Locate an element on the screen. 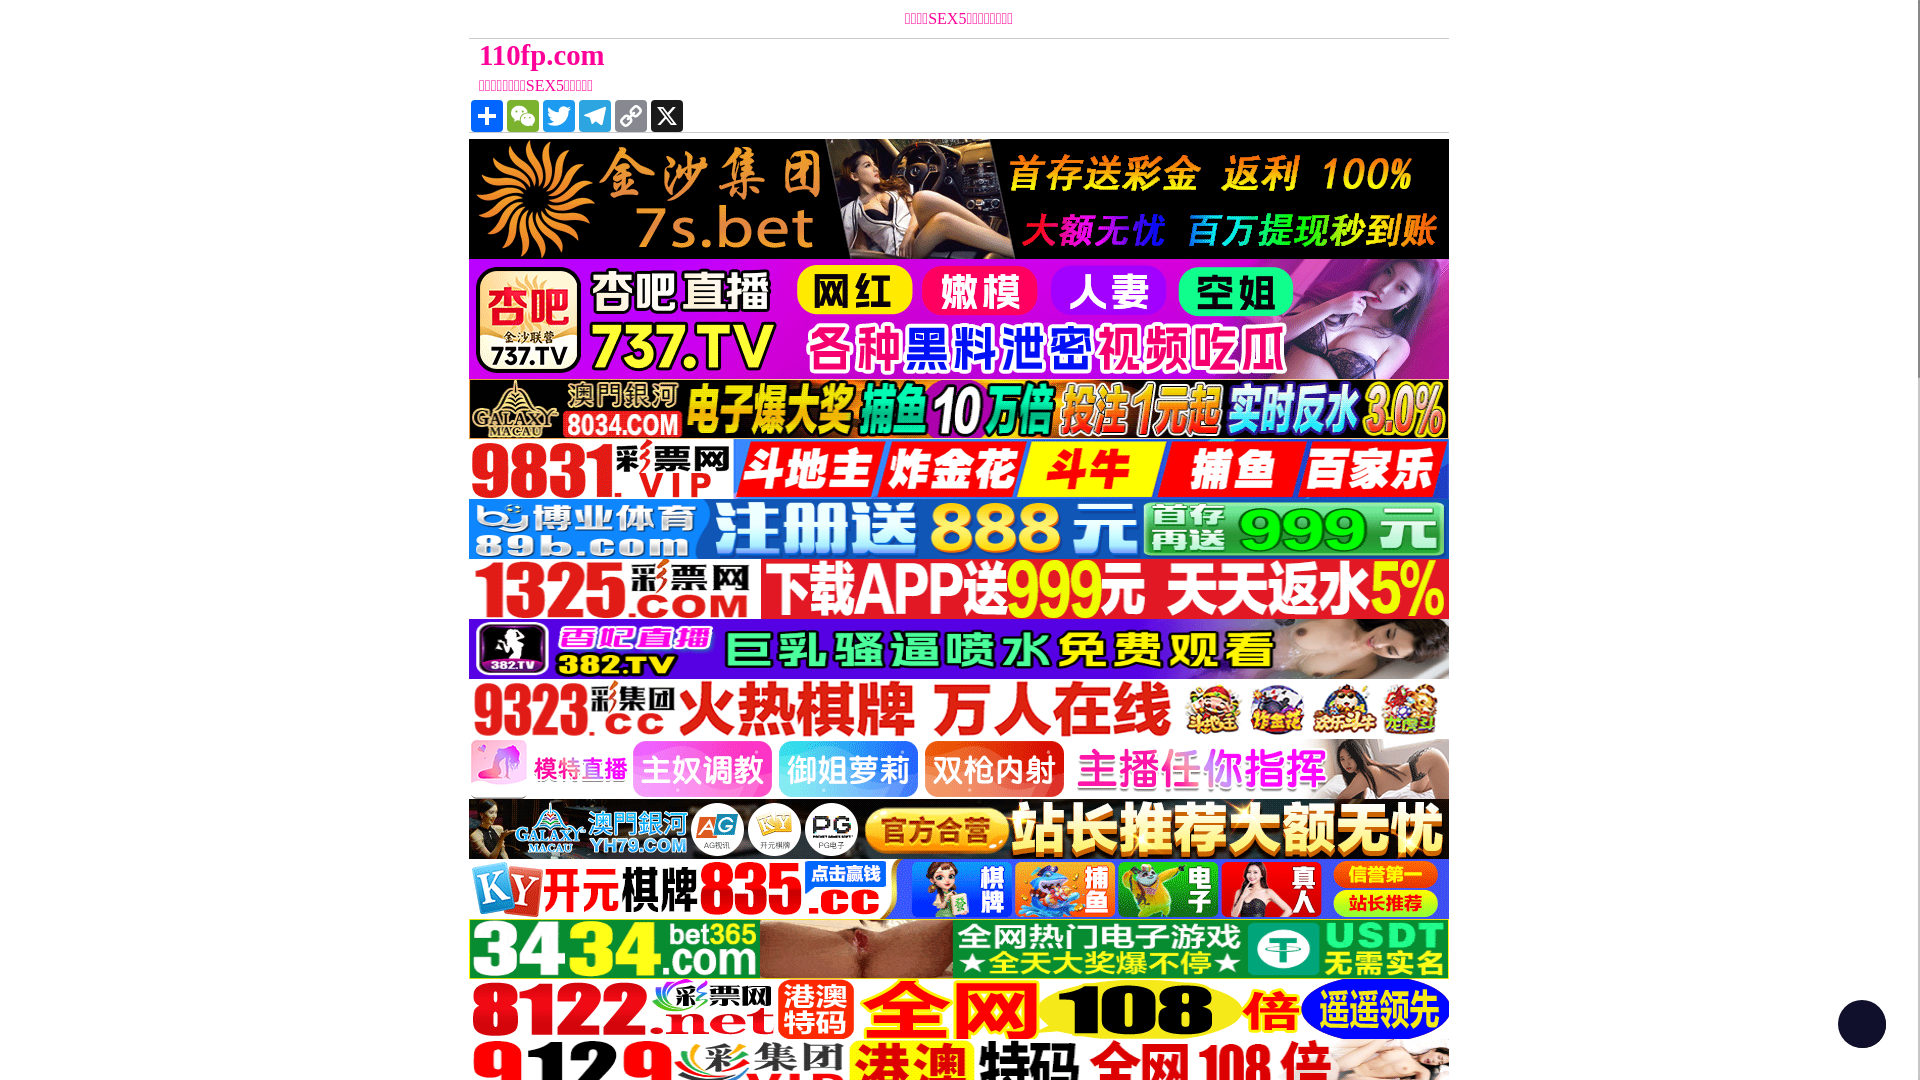 Image resolution: width=1920 pixels, height=1080 pixels. Twitter is located at coordinates (559, 116).